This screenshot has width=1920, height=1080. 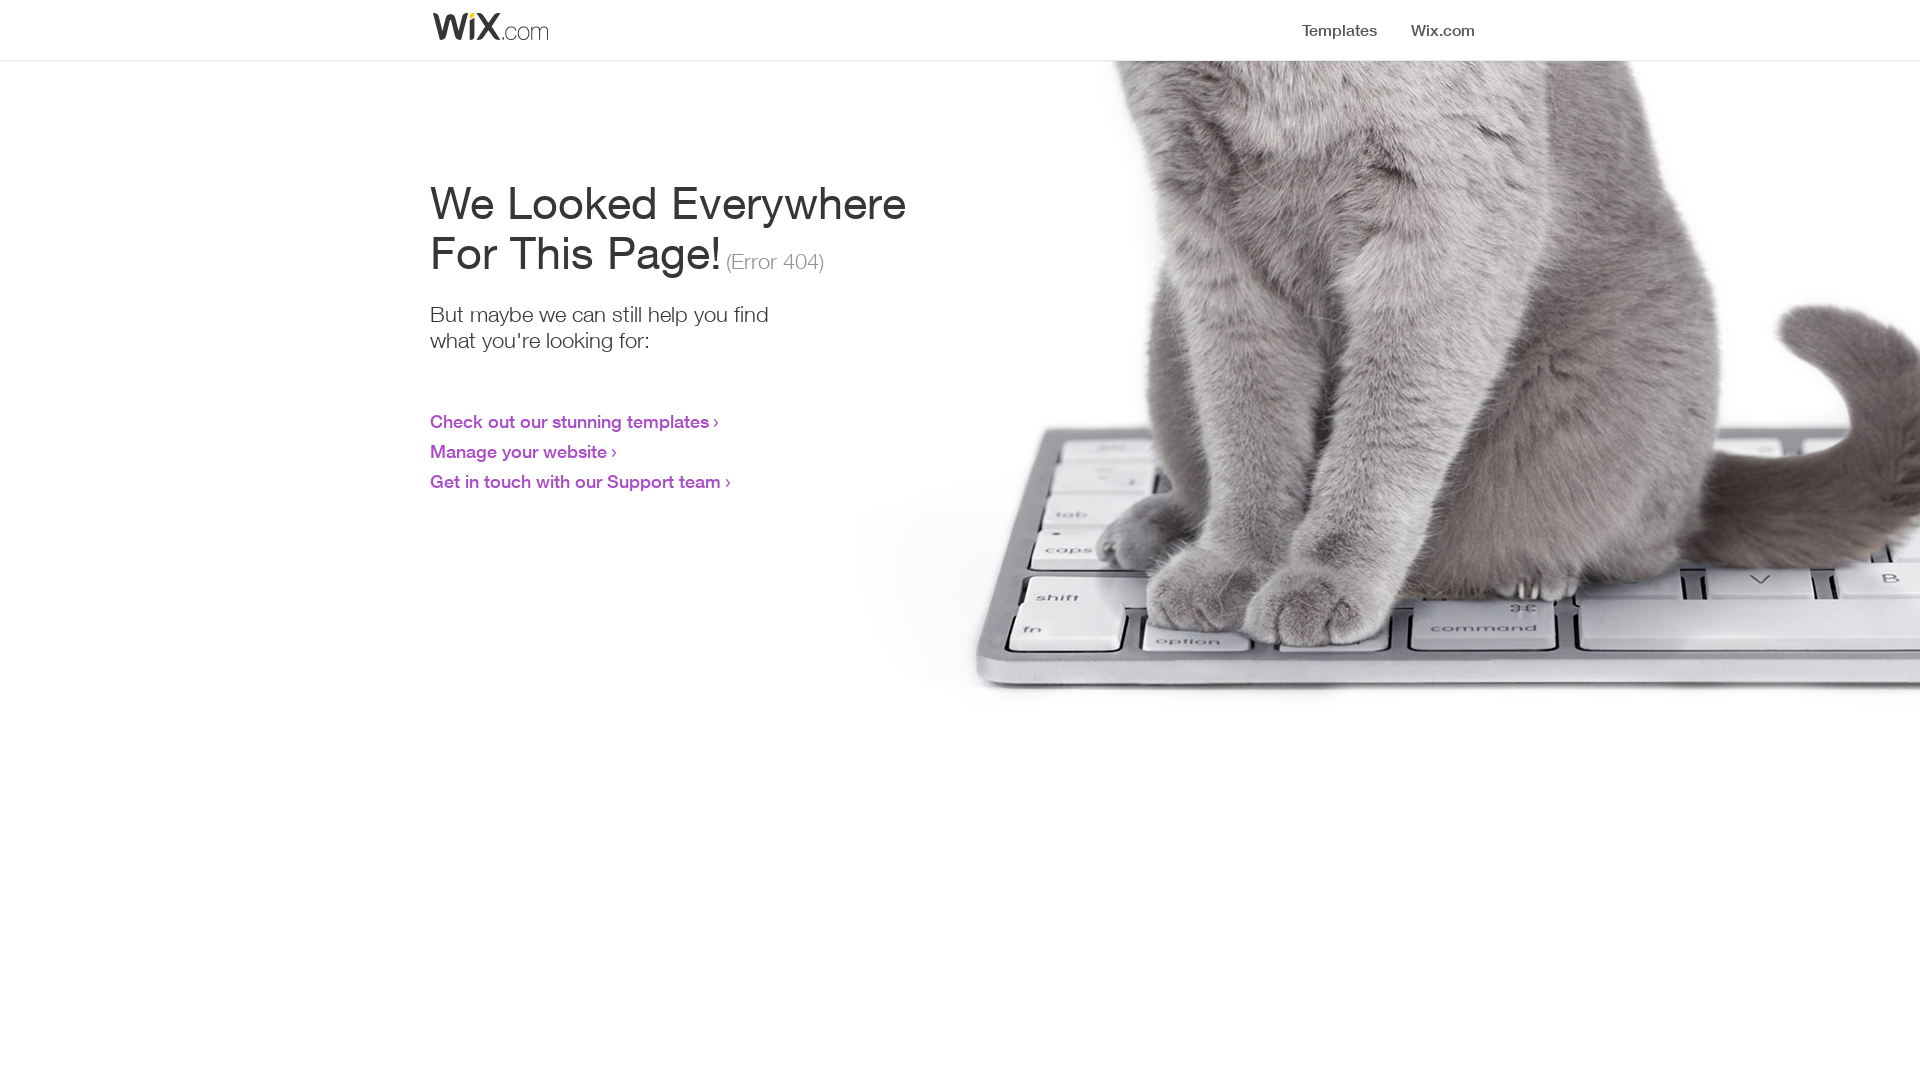 What do you see at coordinates (576, 481) in the screenshot?
I see `Get in touch with our Support team` at bounding box center [576, 481].